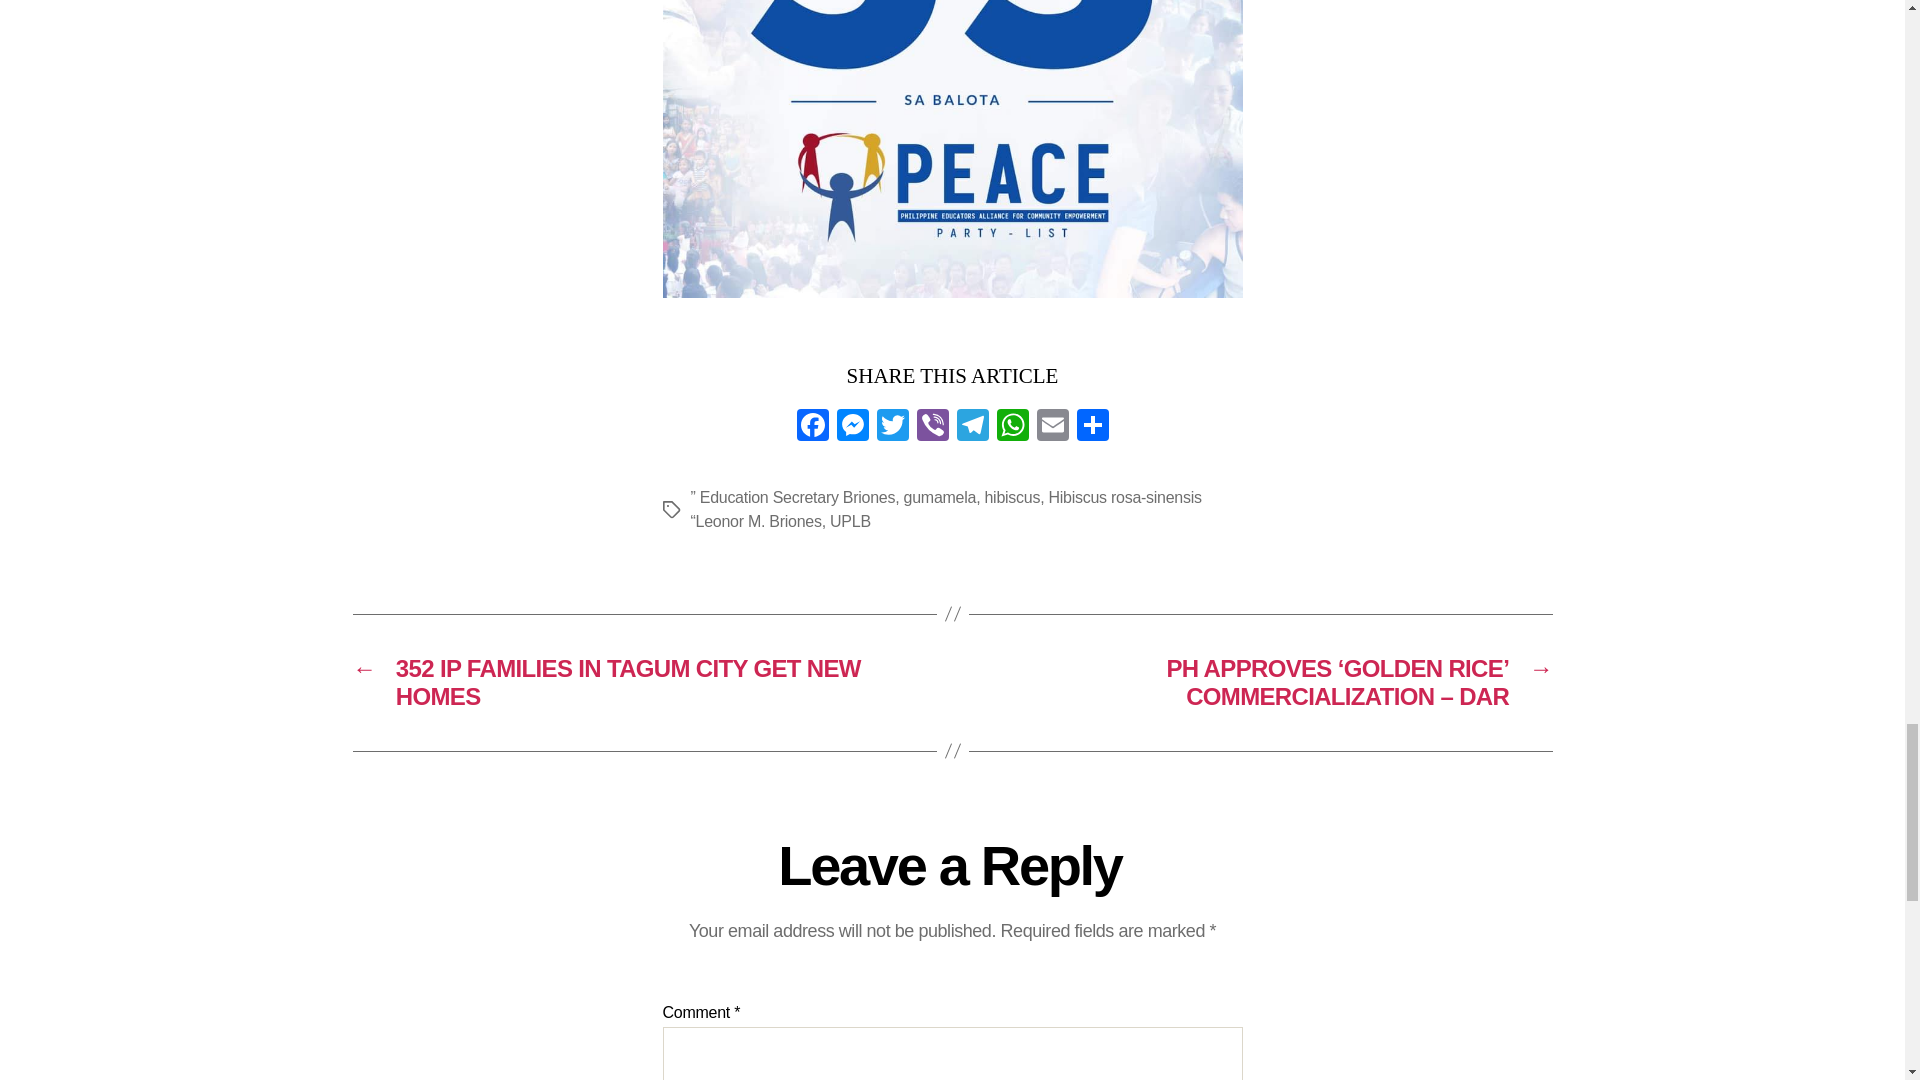 This screenshot has width=1920, height=1080. Describe the element at coordinates (972, 428) in the screenshot. I see `Telegram` at that location.